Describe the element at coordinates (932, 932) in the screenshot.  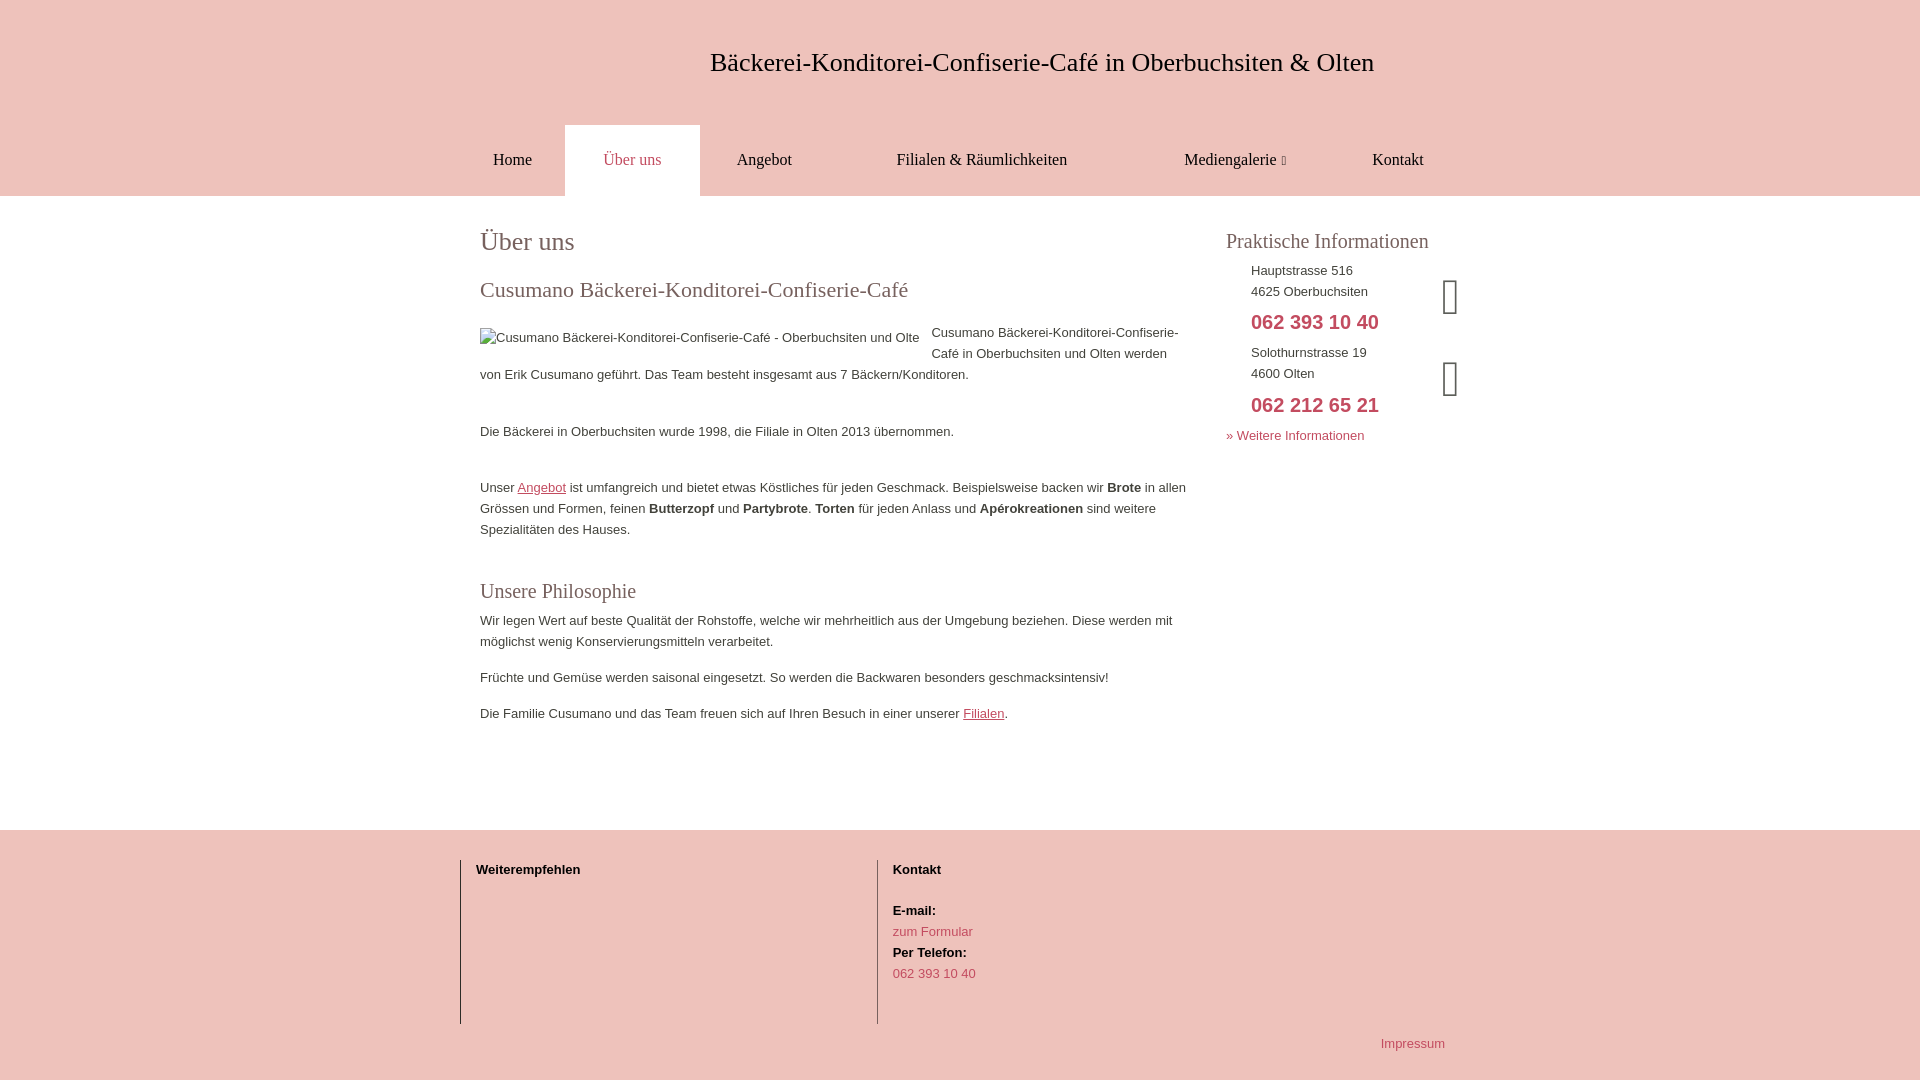
I see `zum Formular` at that location.